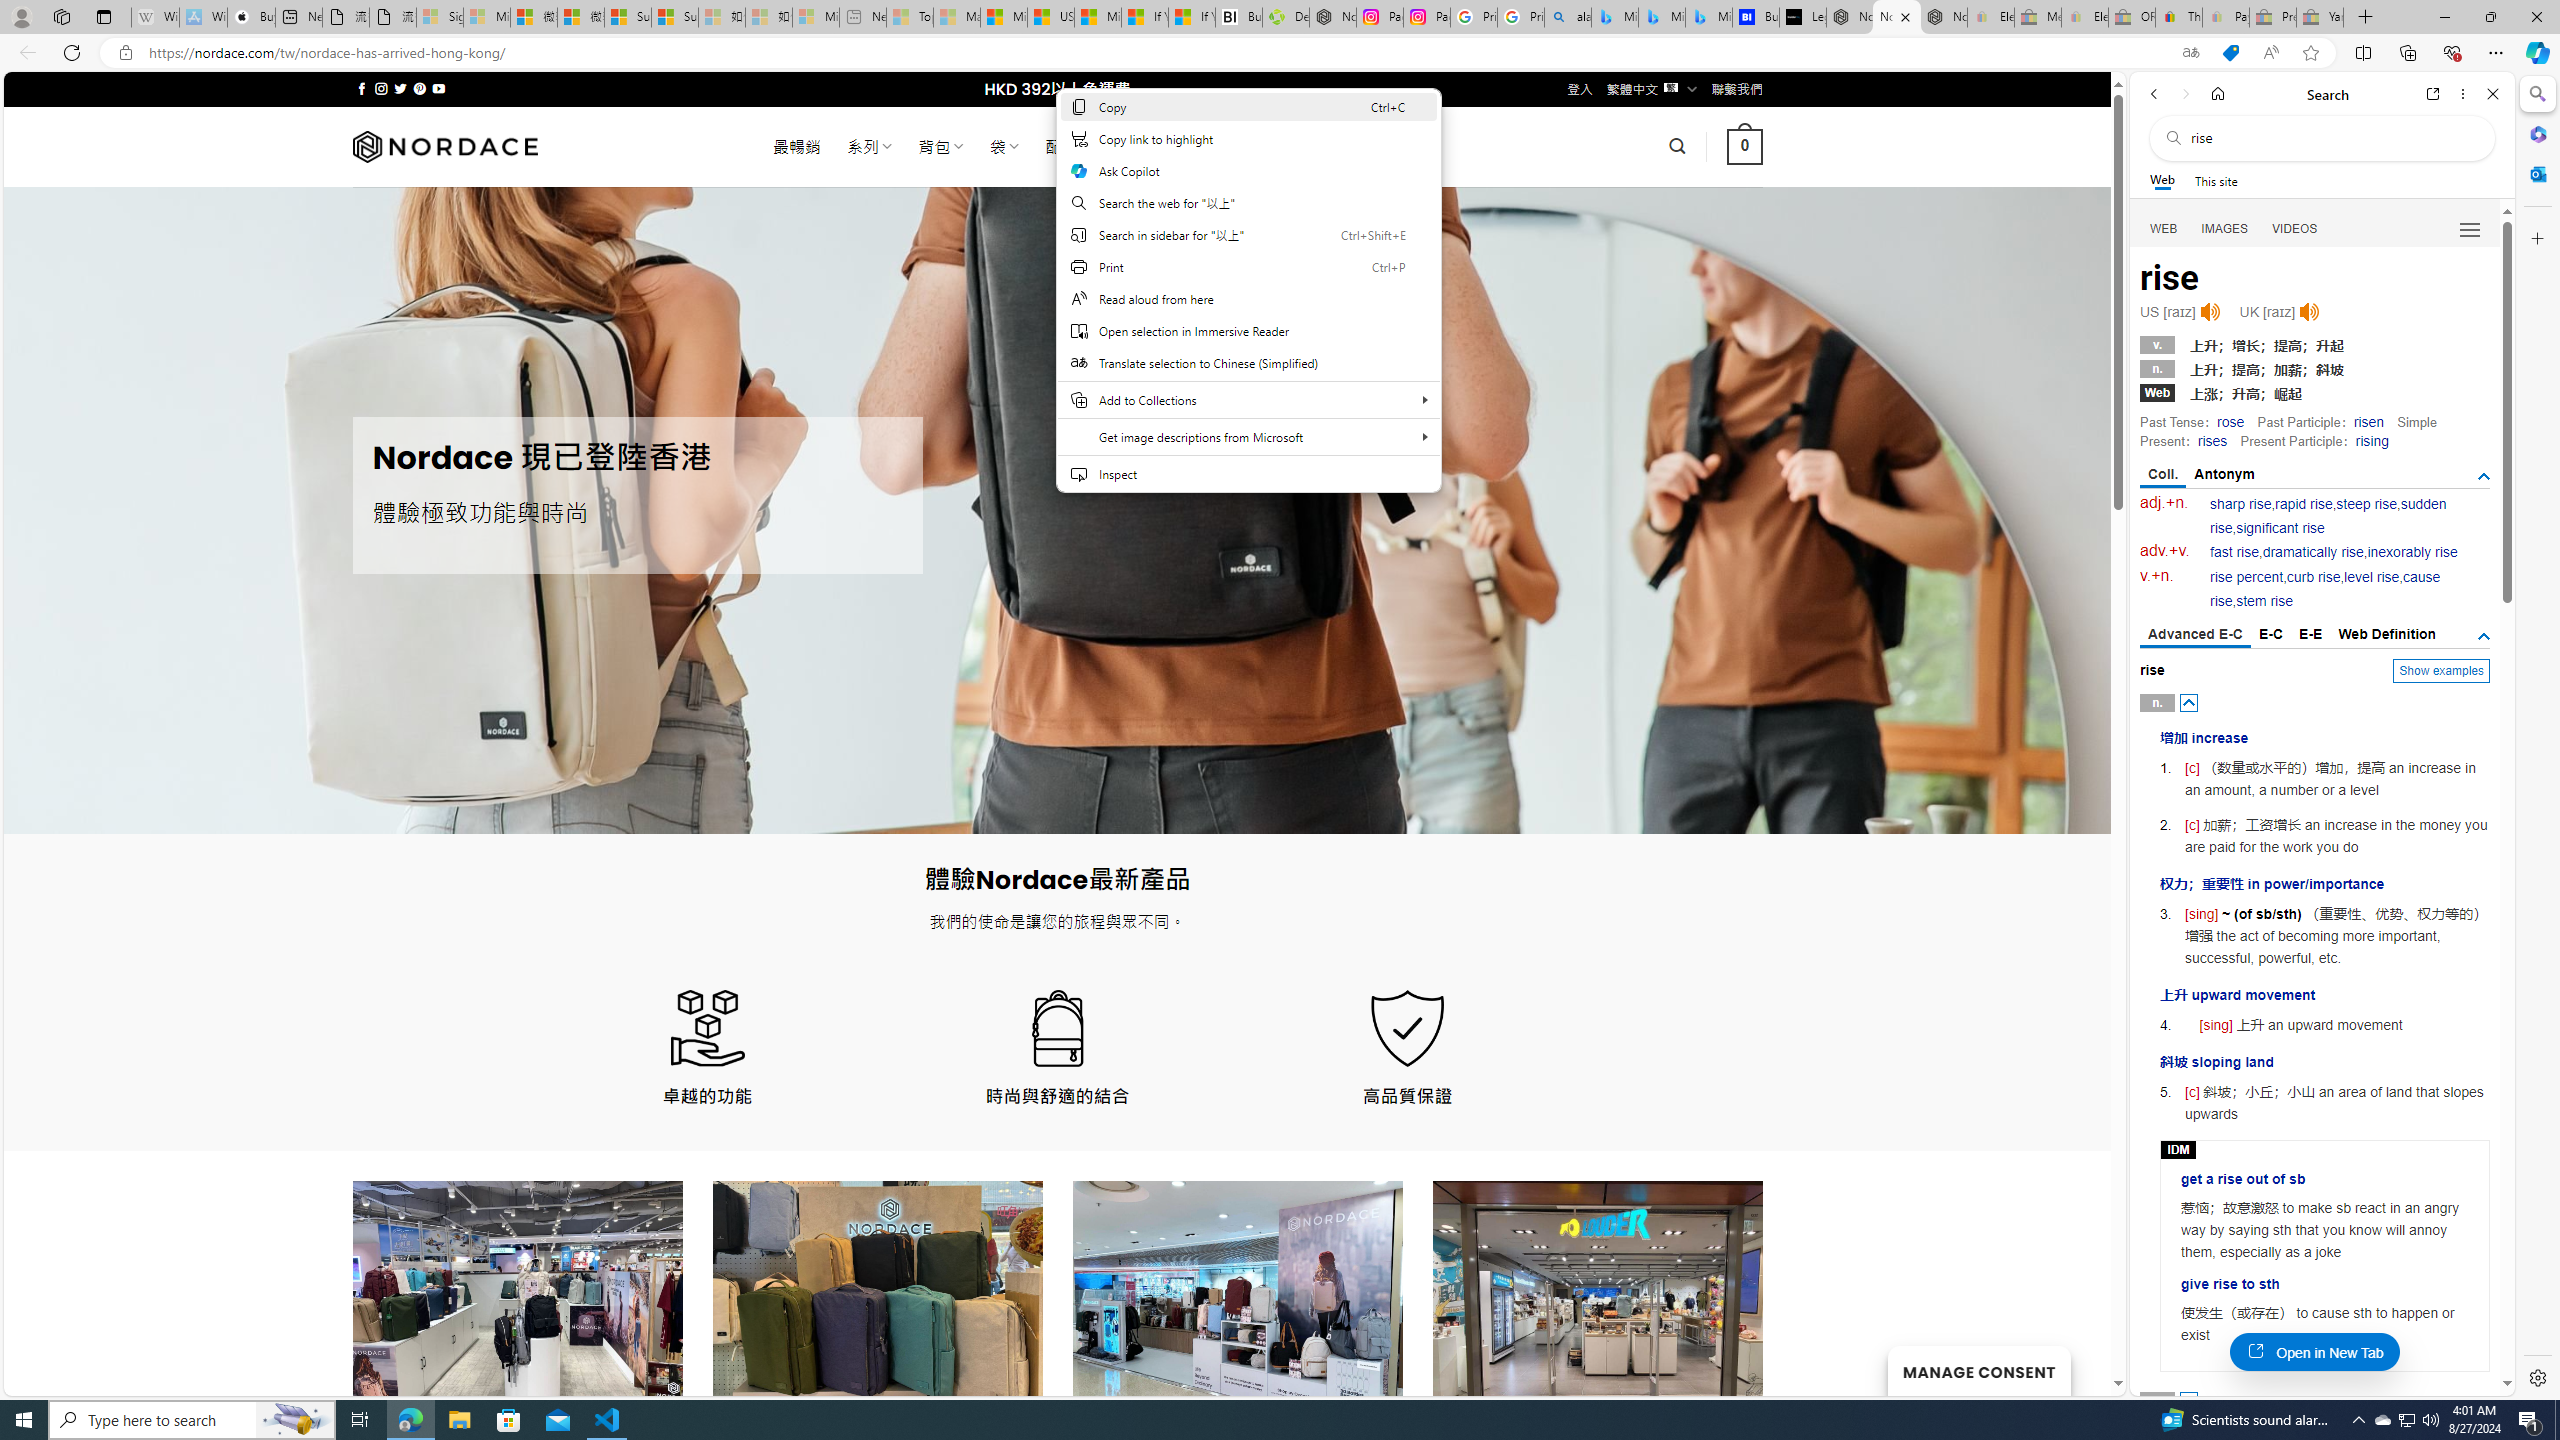 This screenshot has width=2560, height=1440. What do you see at coordinates (2468, 228) in the screenshot?
I see `Preferences` at bounding box center [2468, 228].